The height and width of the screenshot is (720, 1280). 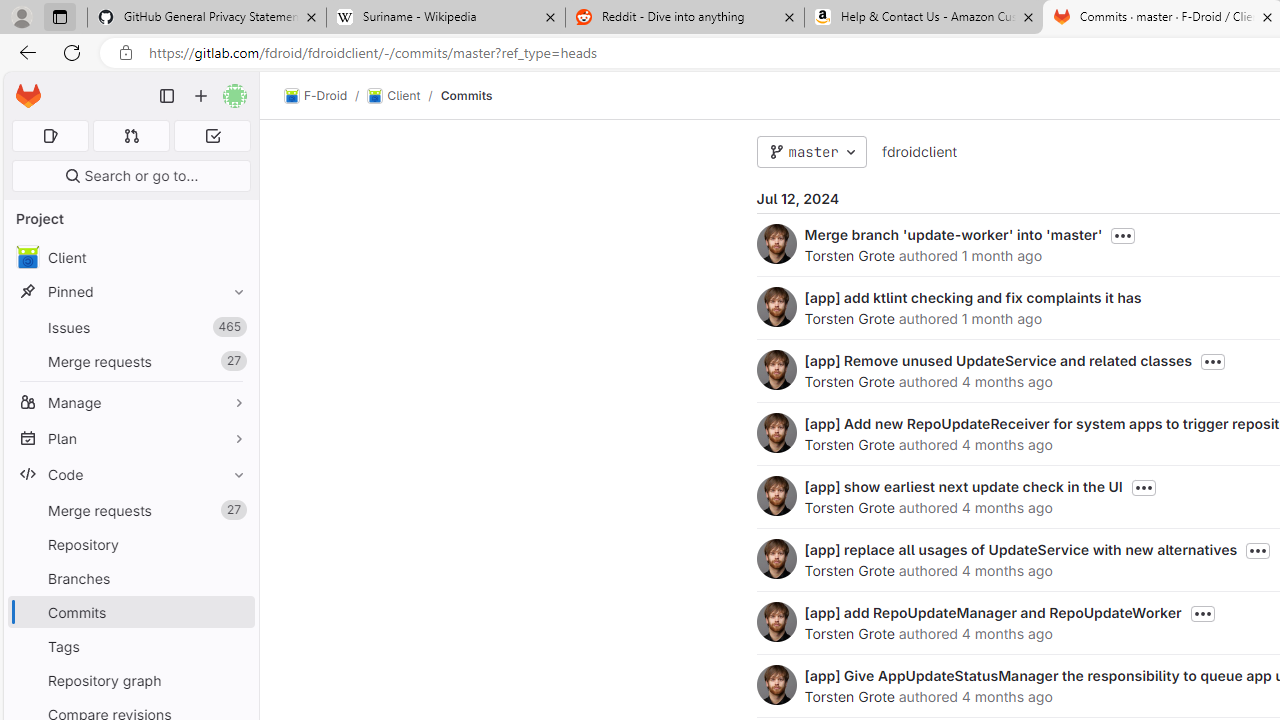 I want to click on Client, so click(x=394, y=96).